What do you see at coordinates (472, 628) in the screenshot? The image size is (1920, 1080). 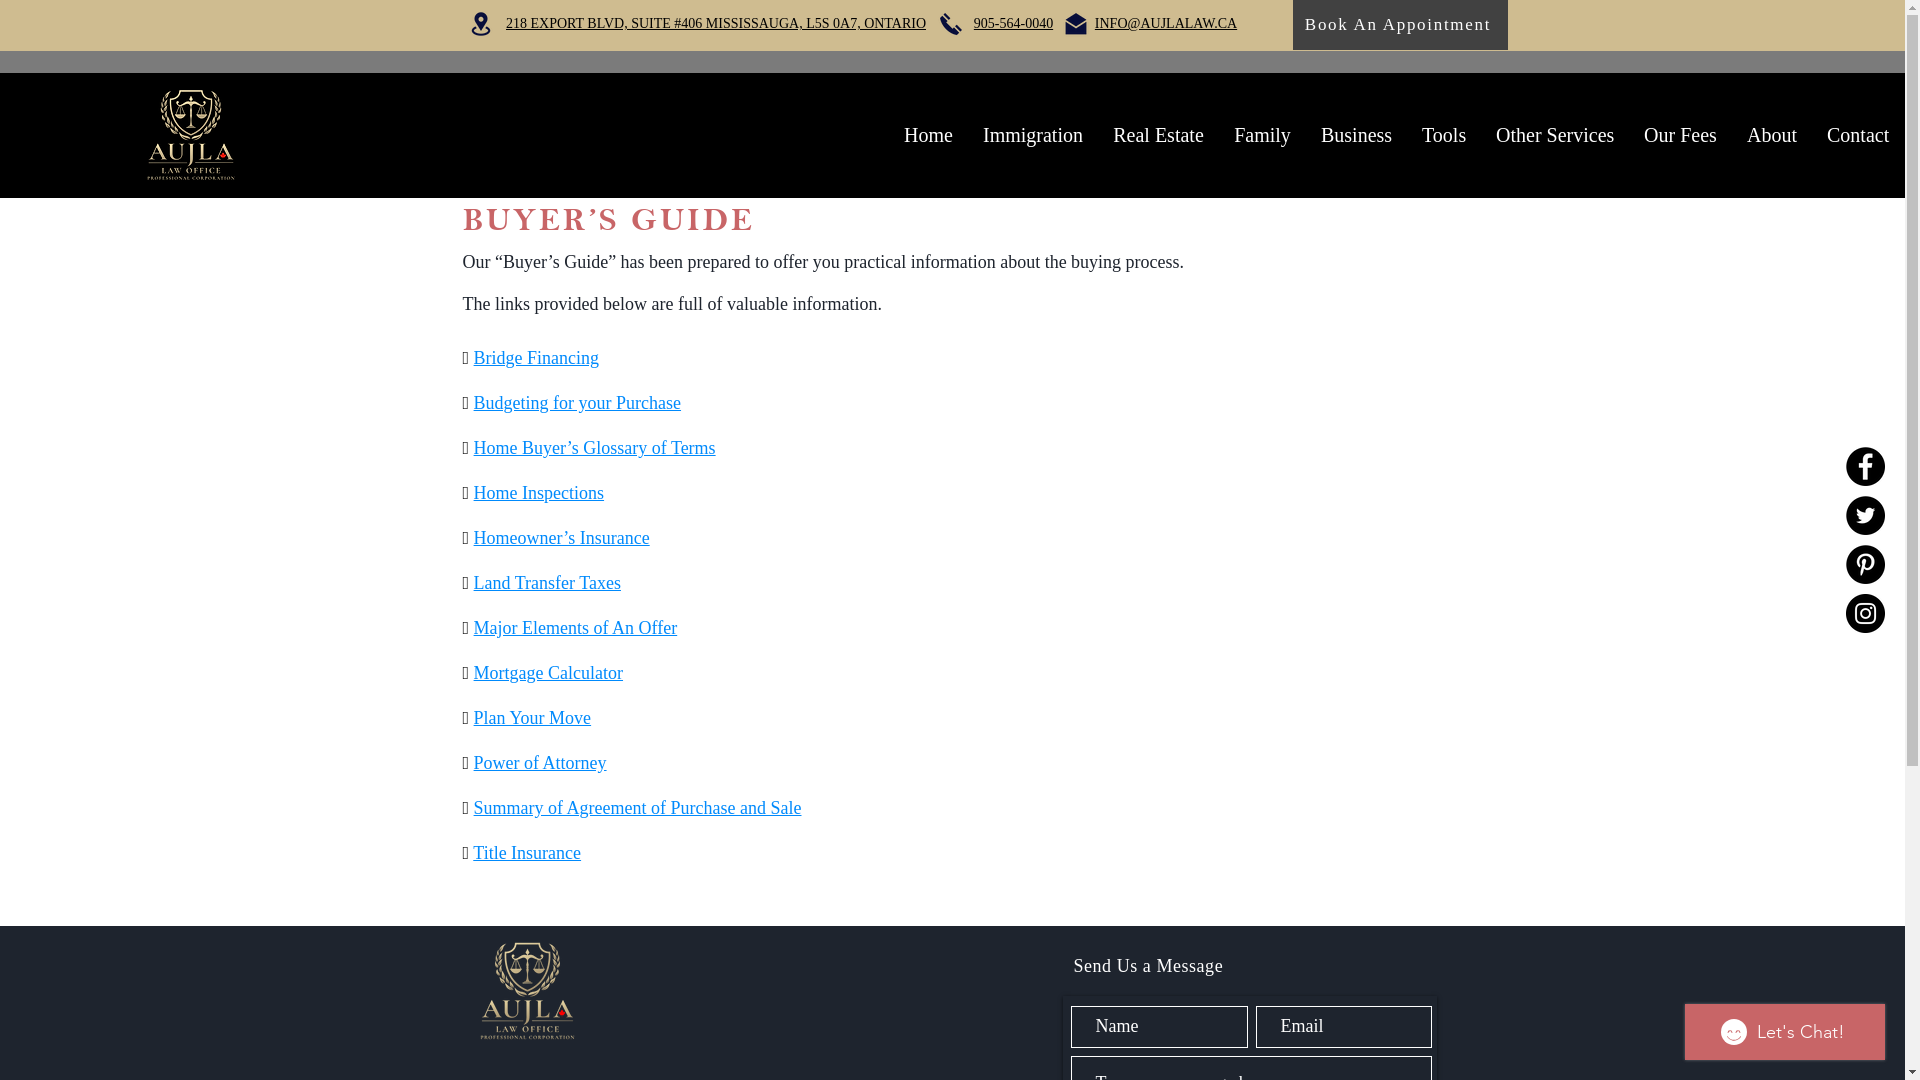 I see ` ` at bounding box center [472, 628].